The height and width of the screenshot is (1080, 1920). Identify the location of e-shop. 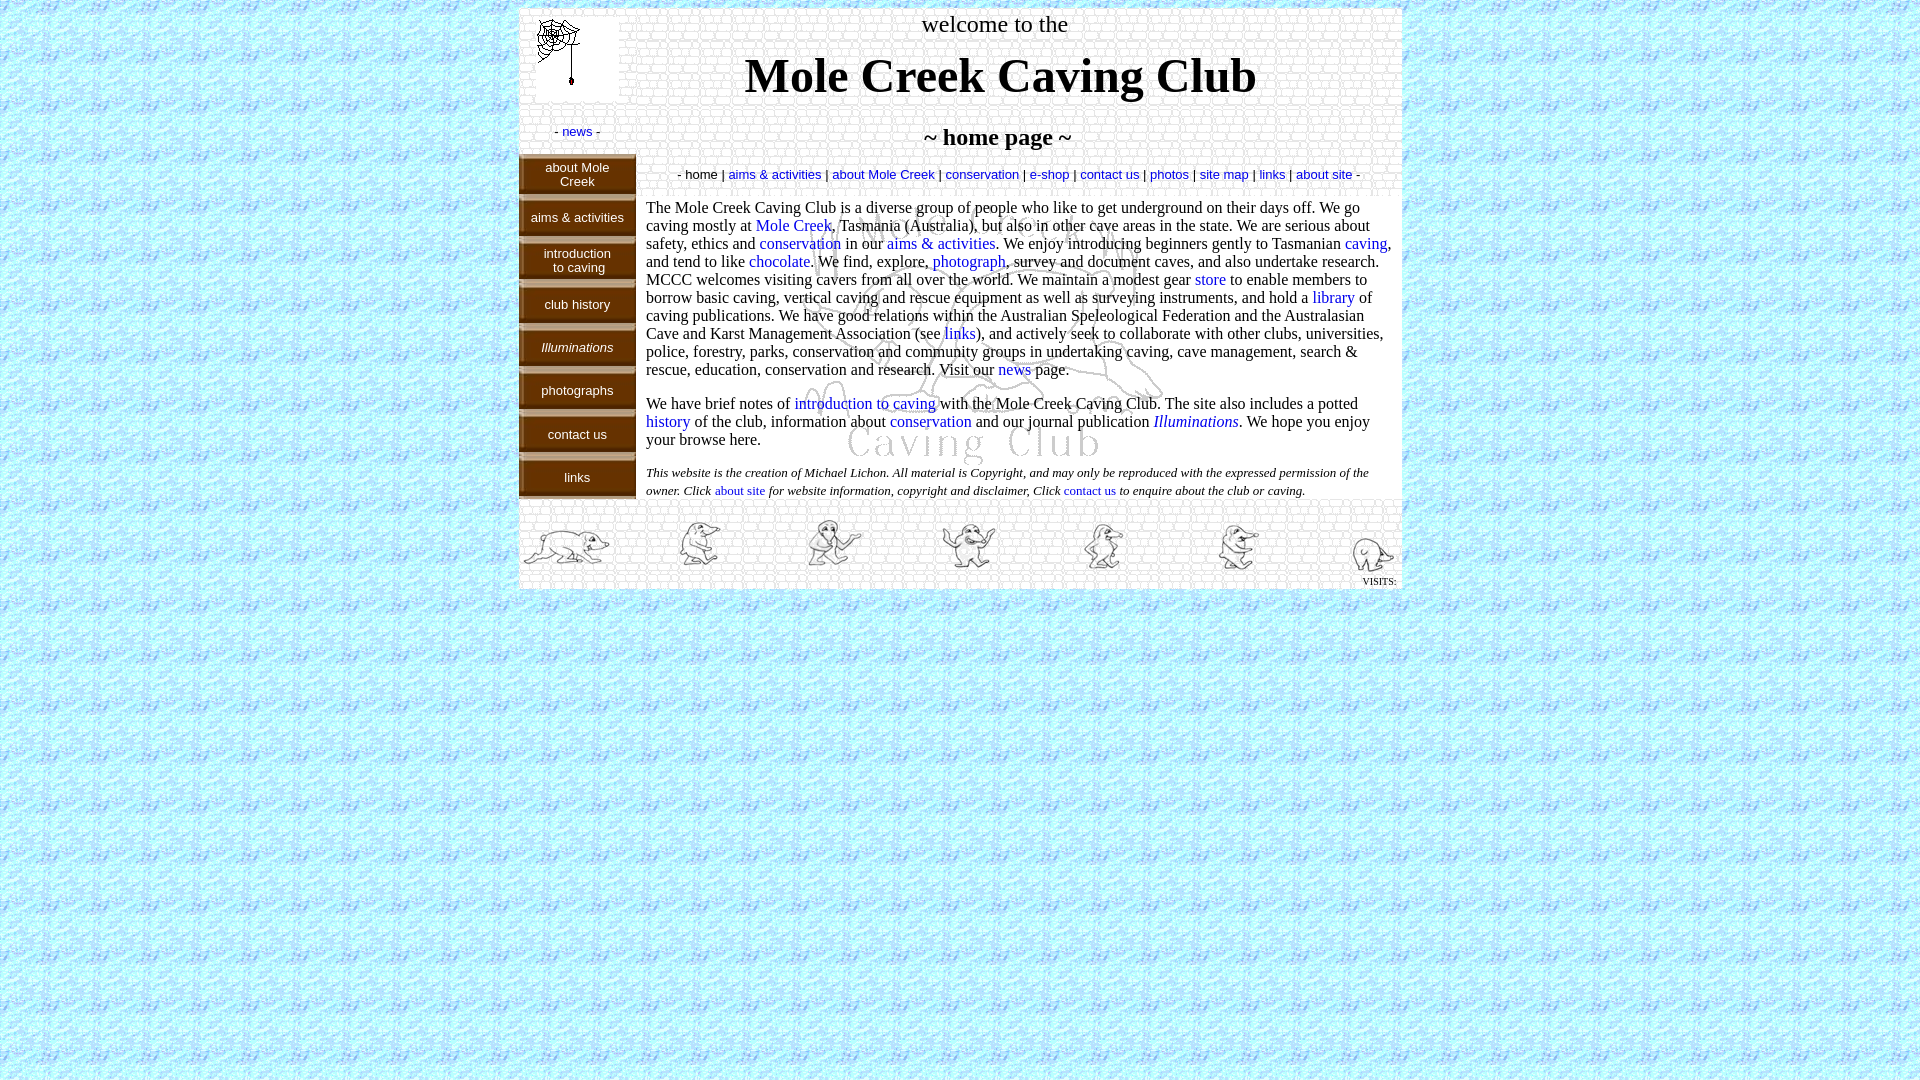
(1050, 174).